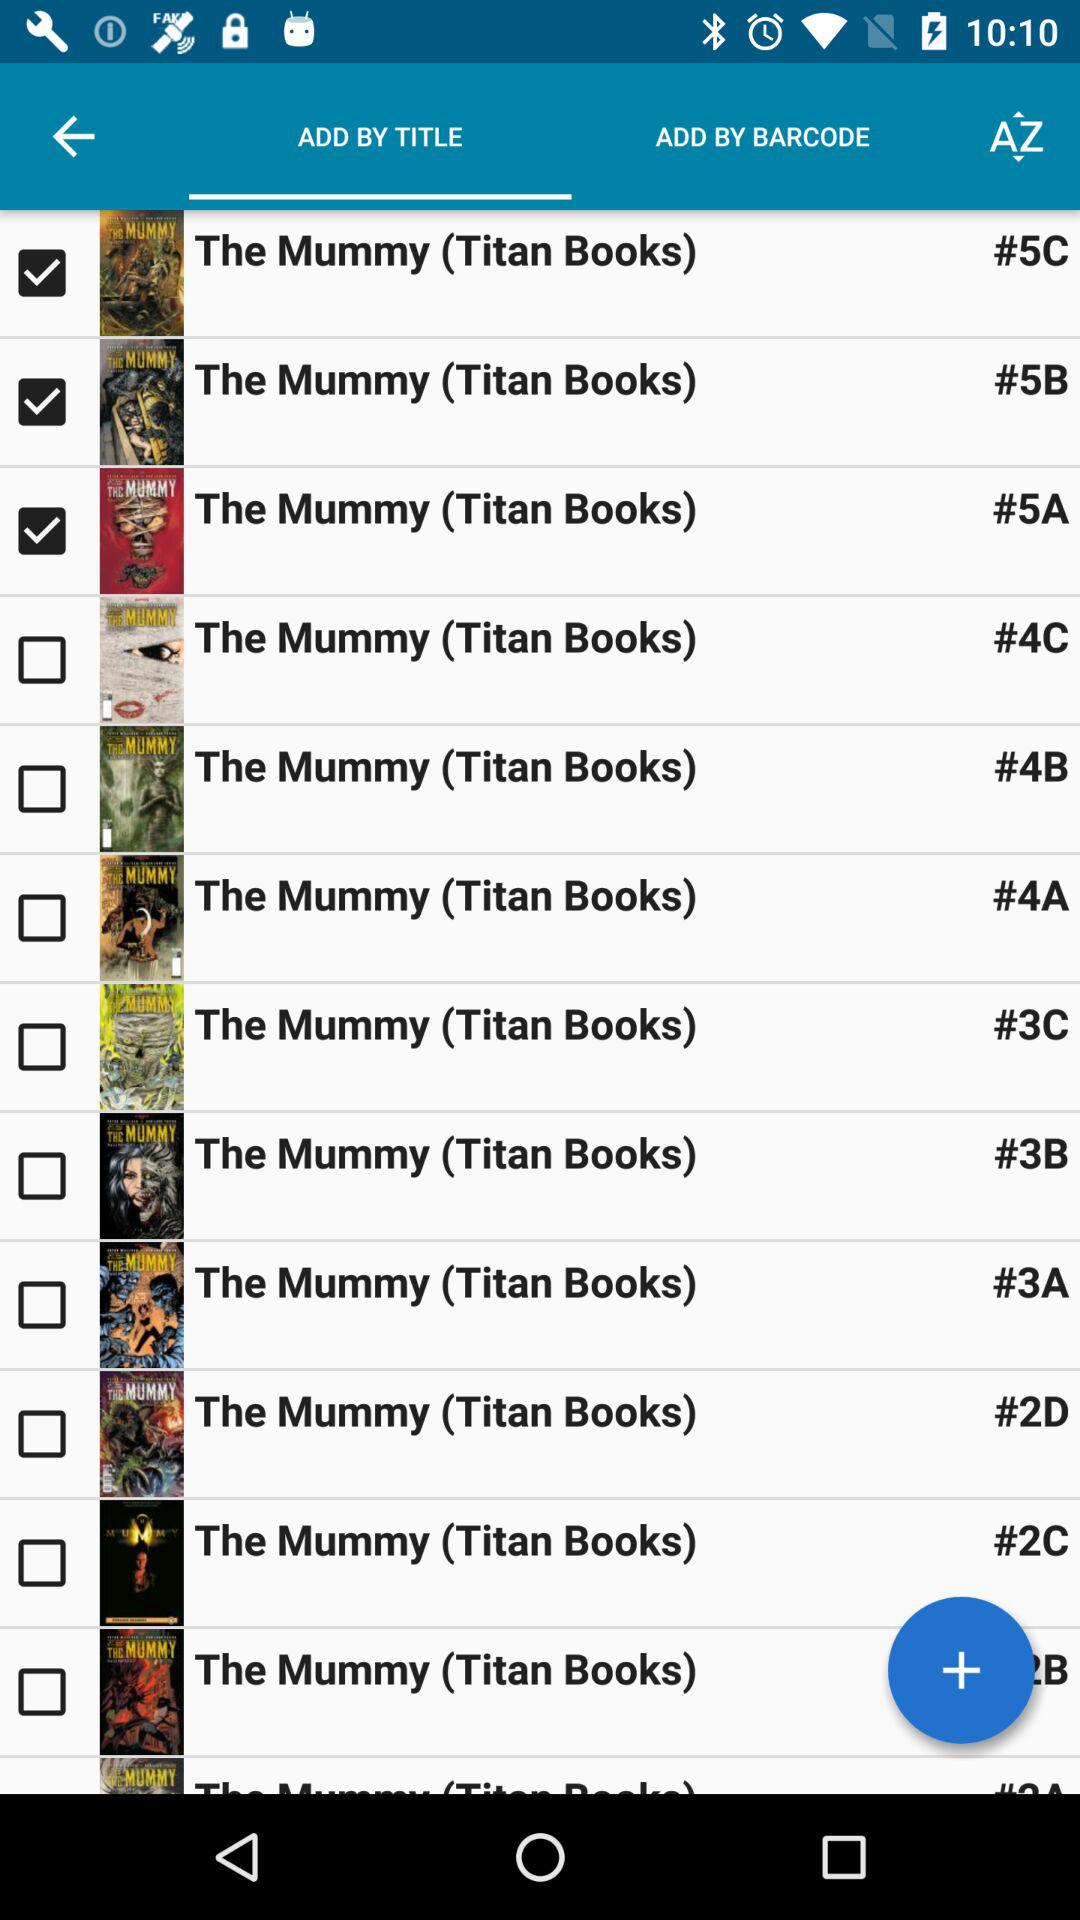  What do you see at coordinates (1031, 764) in the screenshot?
I see `click the icon above the #4a item` at bounding box center [1031, 764].